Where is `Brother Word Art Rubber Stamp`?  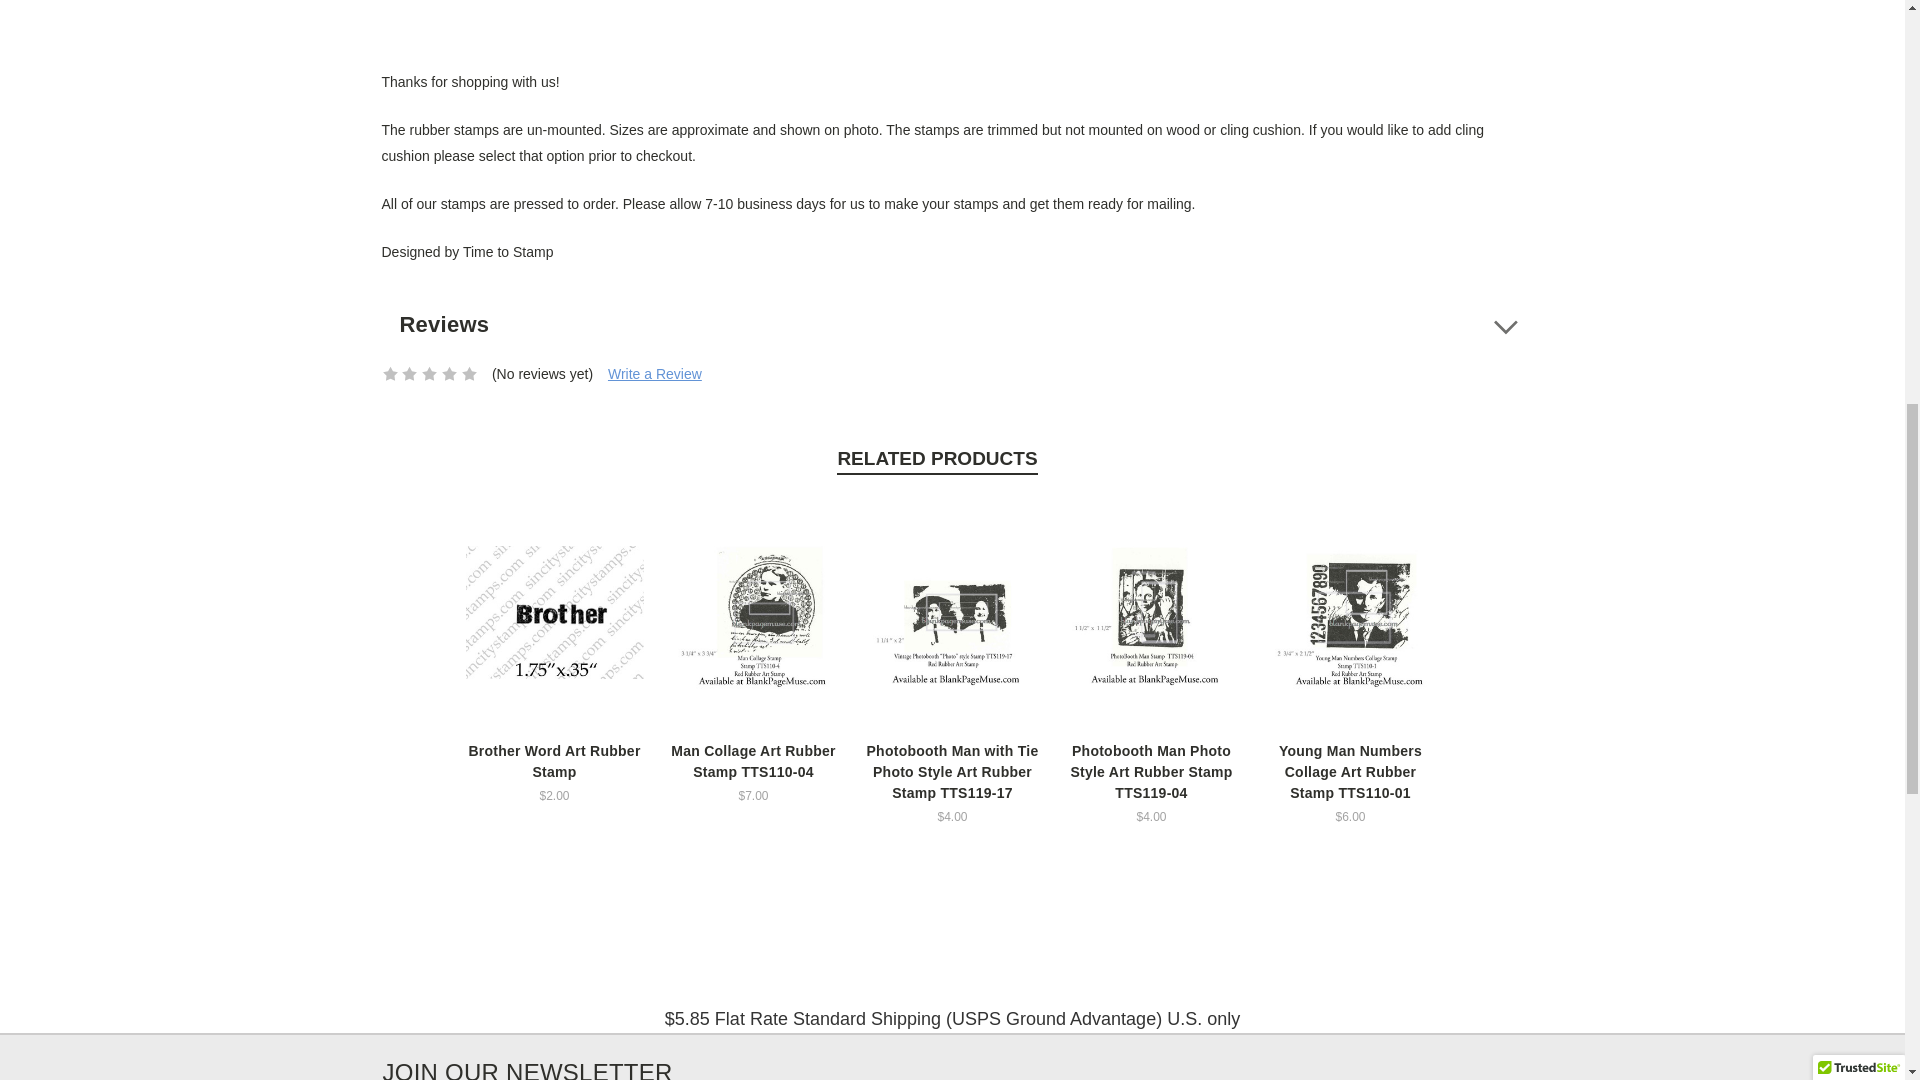 Brother Word Art Rubber Stamp is located at coordinates (554, 613).